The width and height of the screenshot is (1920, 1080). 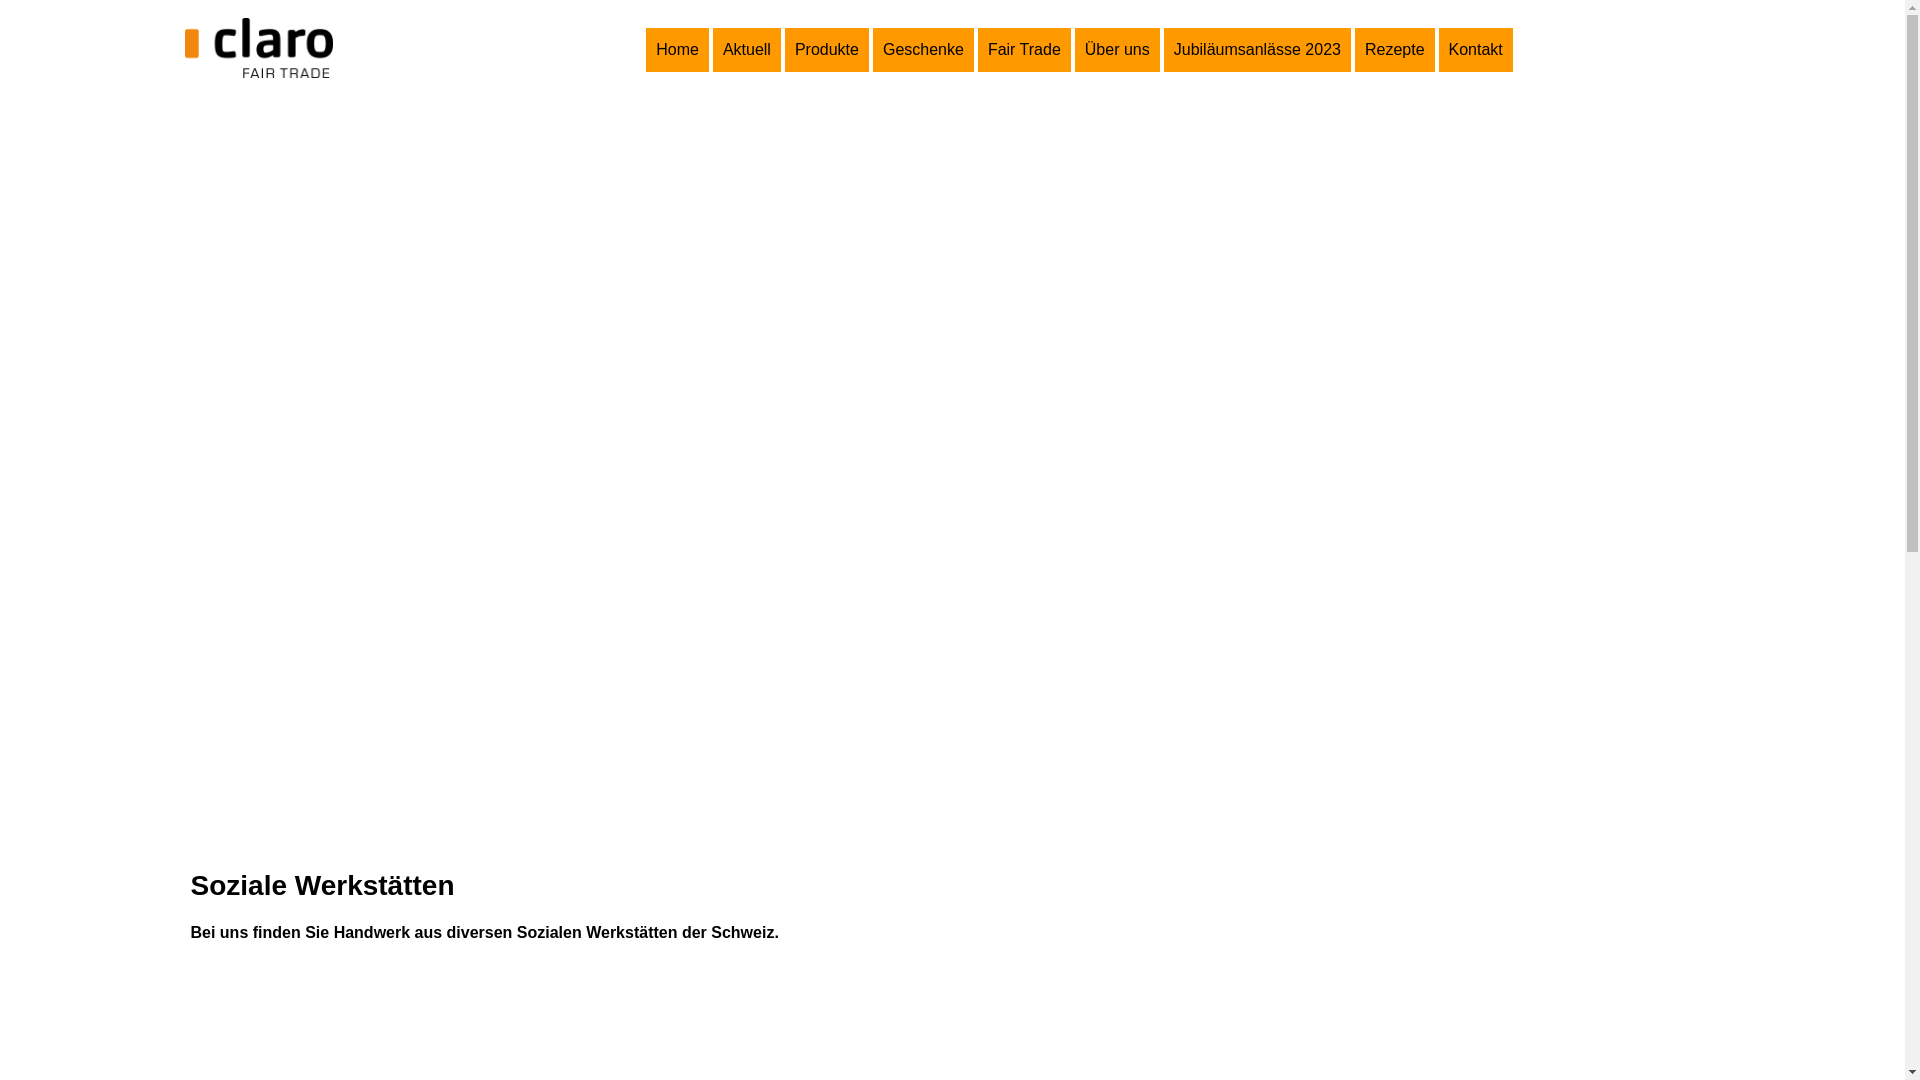 I want to click on Fair Trade, so click(x=1024, y=50).